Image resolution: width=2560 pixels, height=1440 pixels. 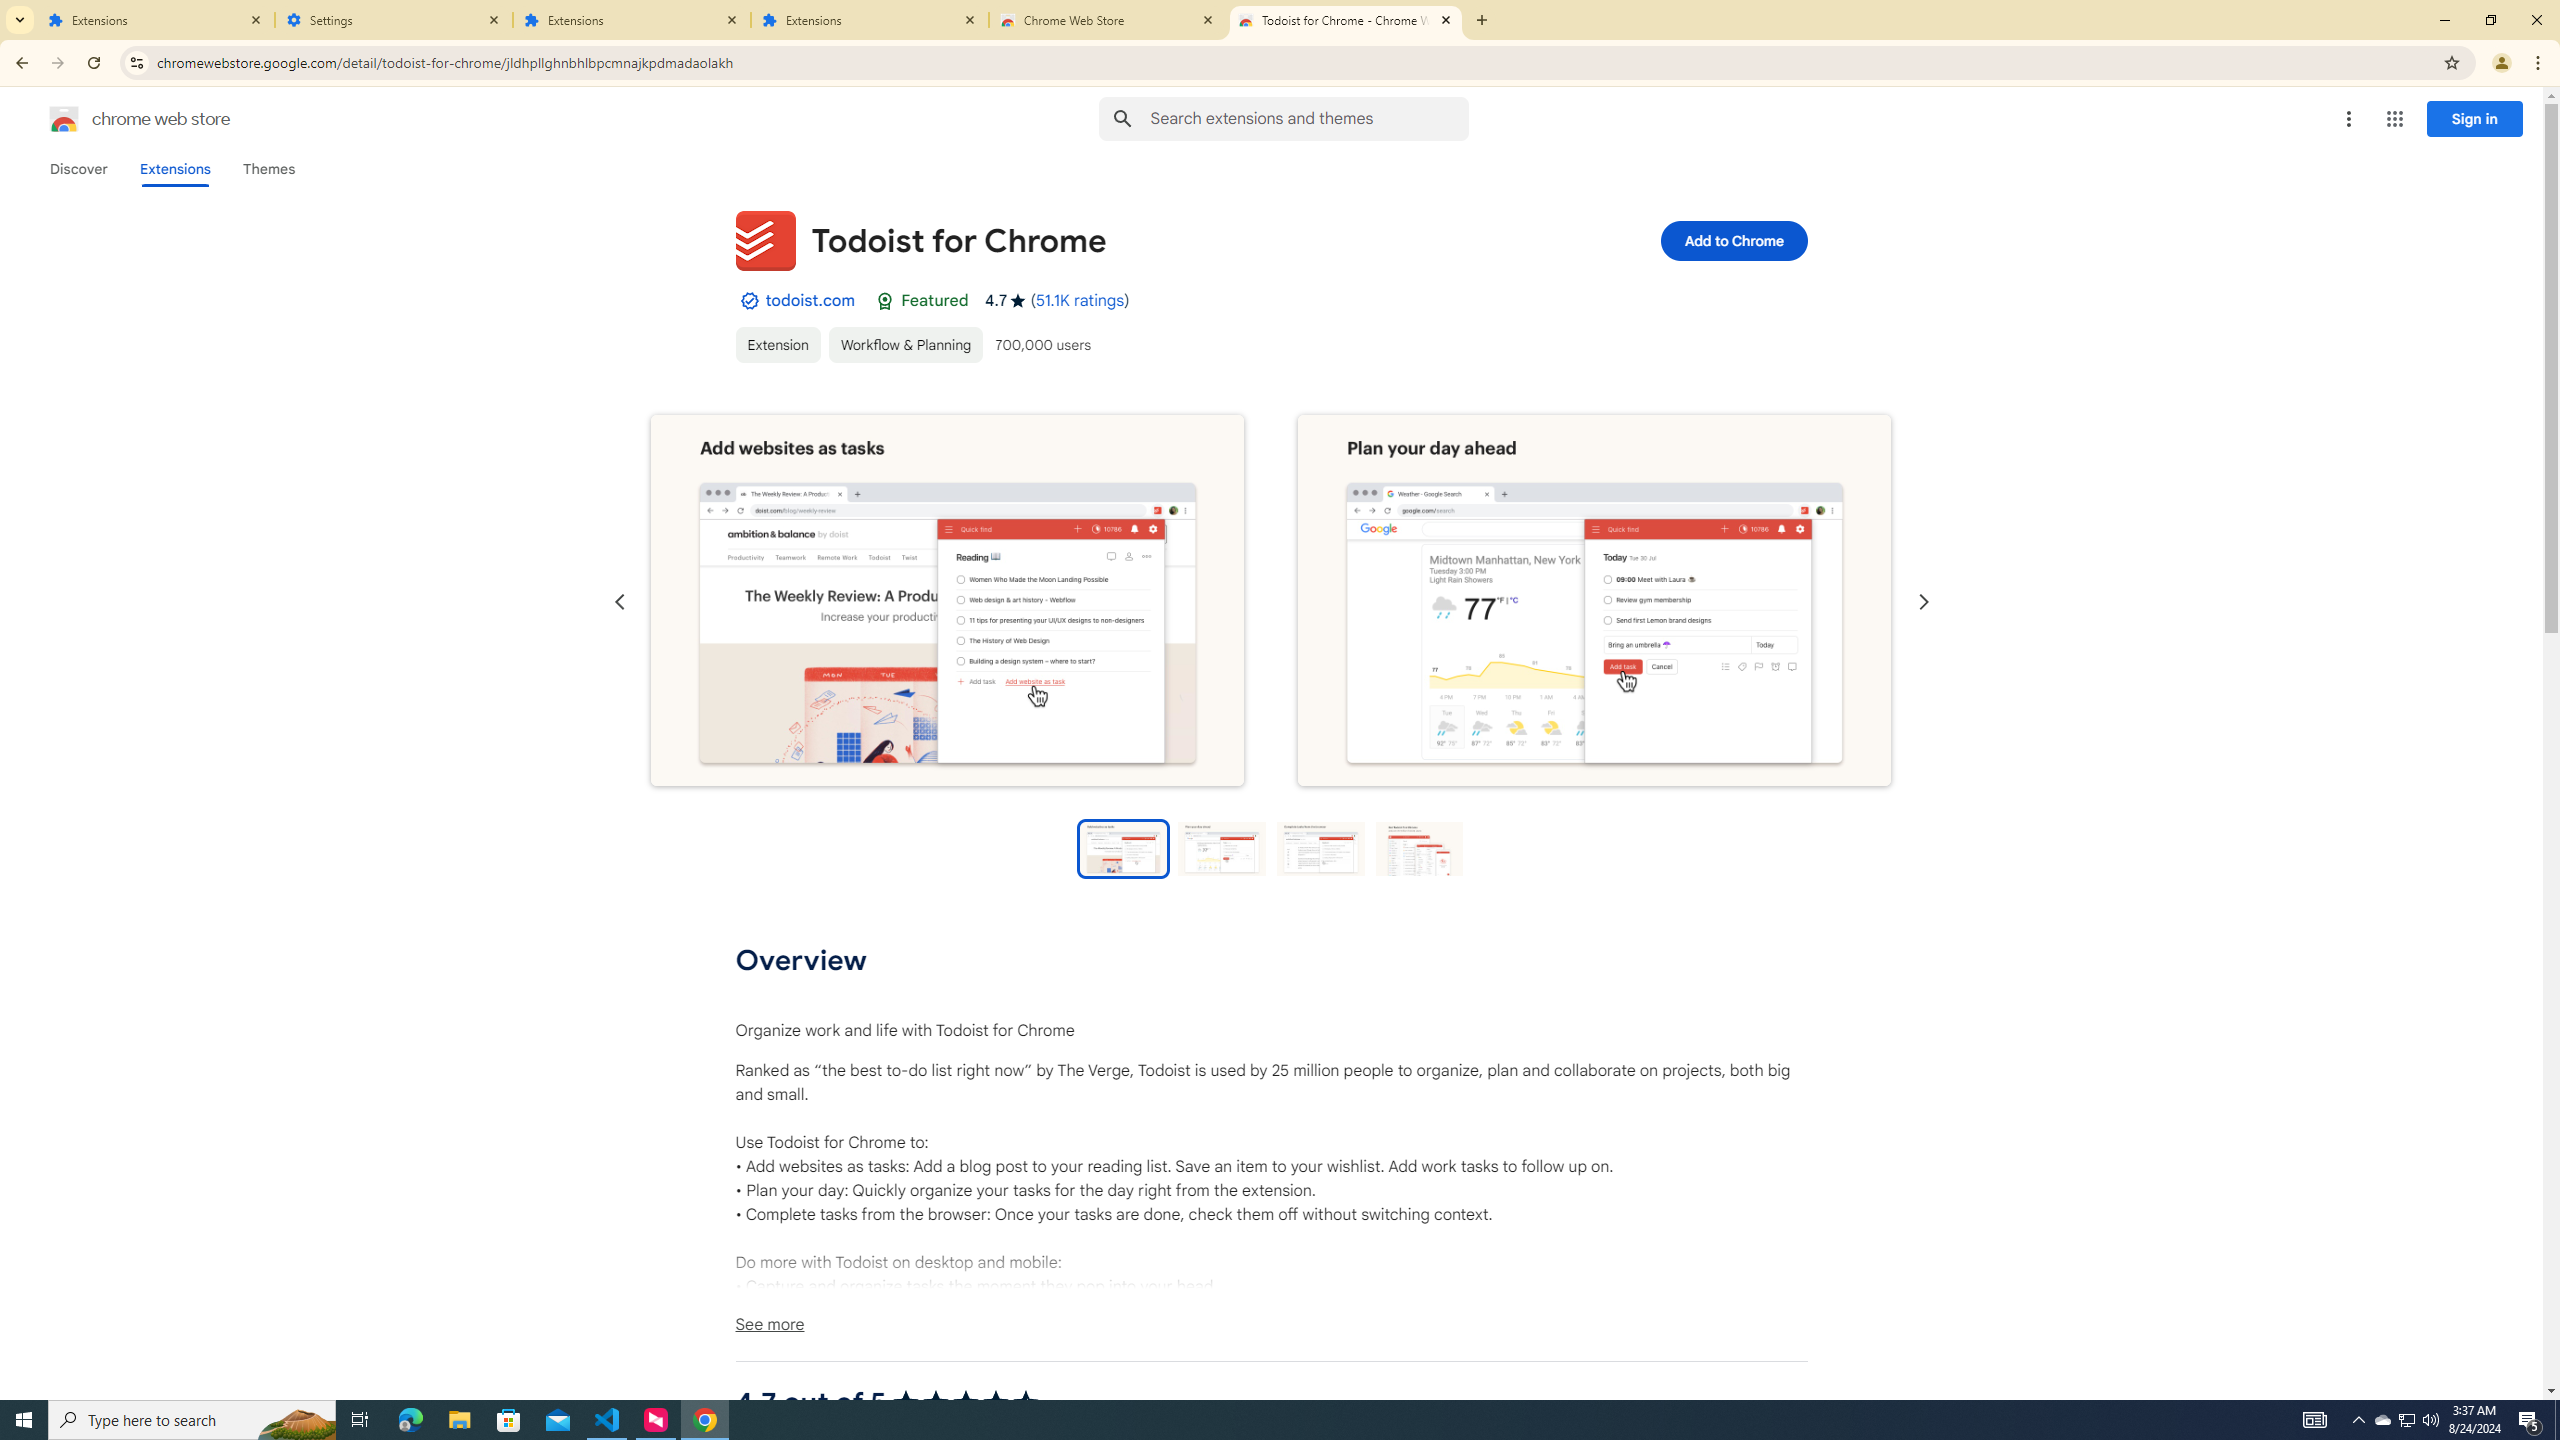 What do you see at coordinates (156, 20) in the screenshot?
I see `Extensions` at bounding box center [156, 20].